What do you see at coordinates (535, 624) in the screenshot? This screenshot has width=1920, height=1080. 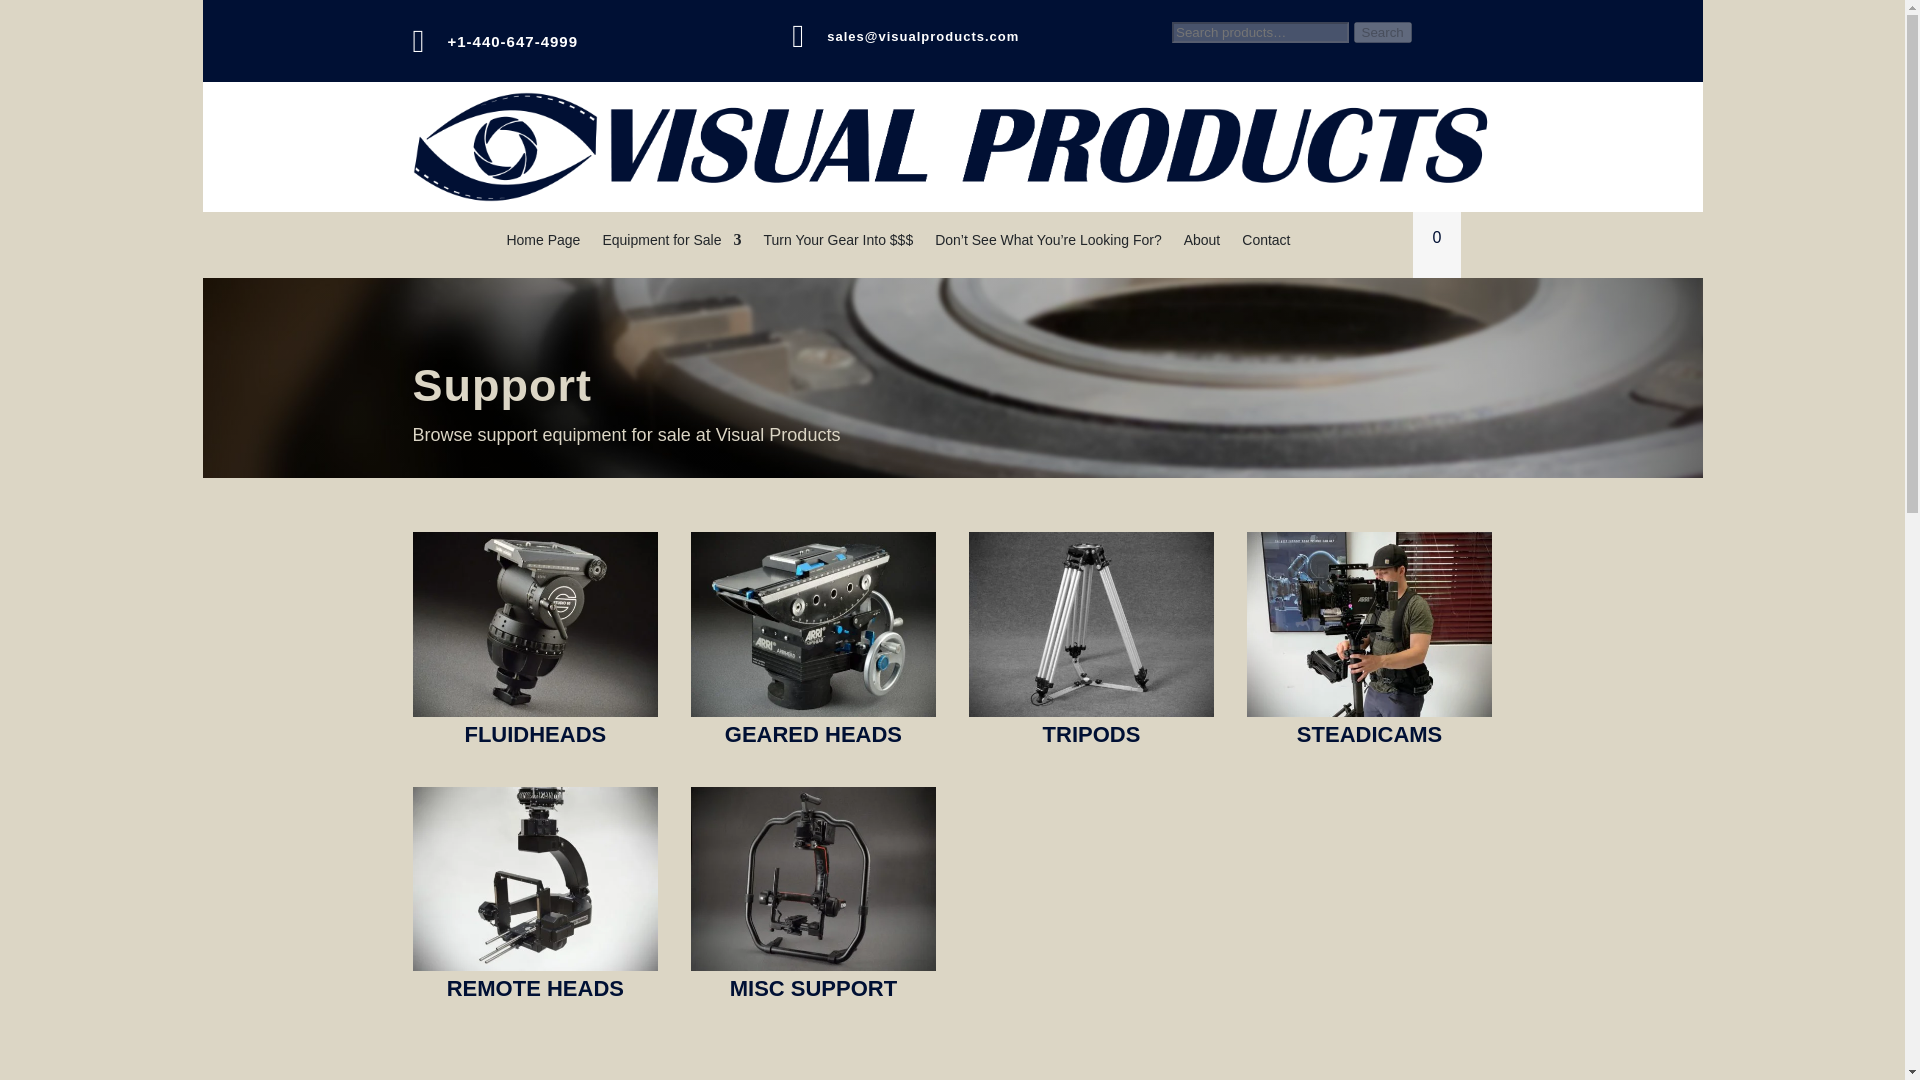 I see `Fluidheads` at bounding box center [535, 624].